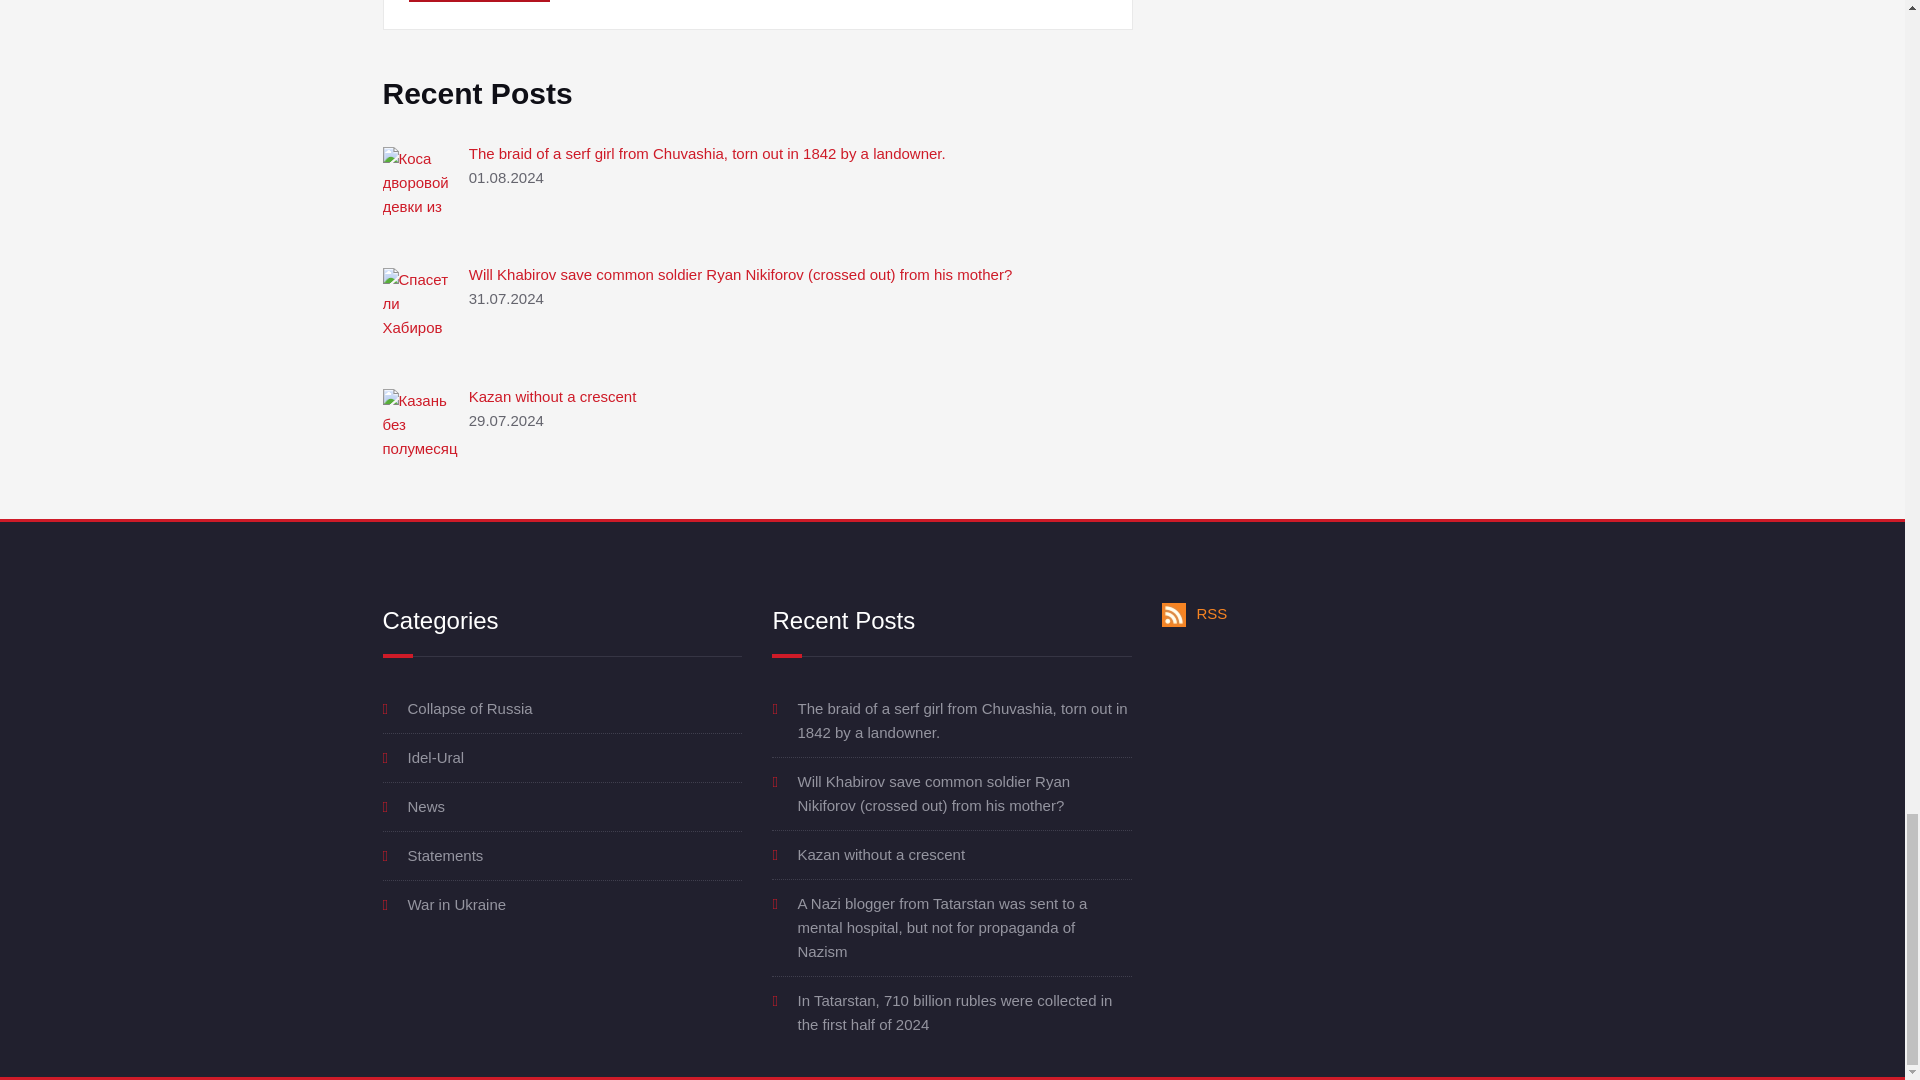 Image resolution: width=1920 pixels, height=1080 pixels. I want to click on War in Ukraine, so click(456, 904).